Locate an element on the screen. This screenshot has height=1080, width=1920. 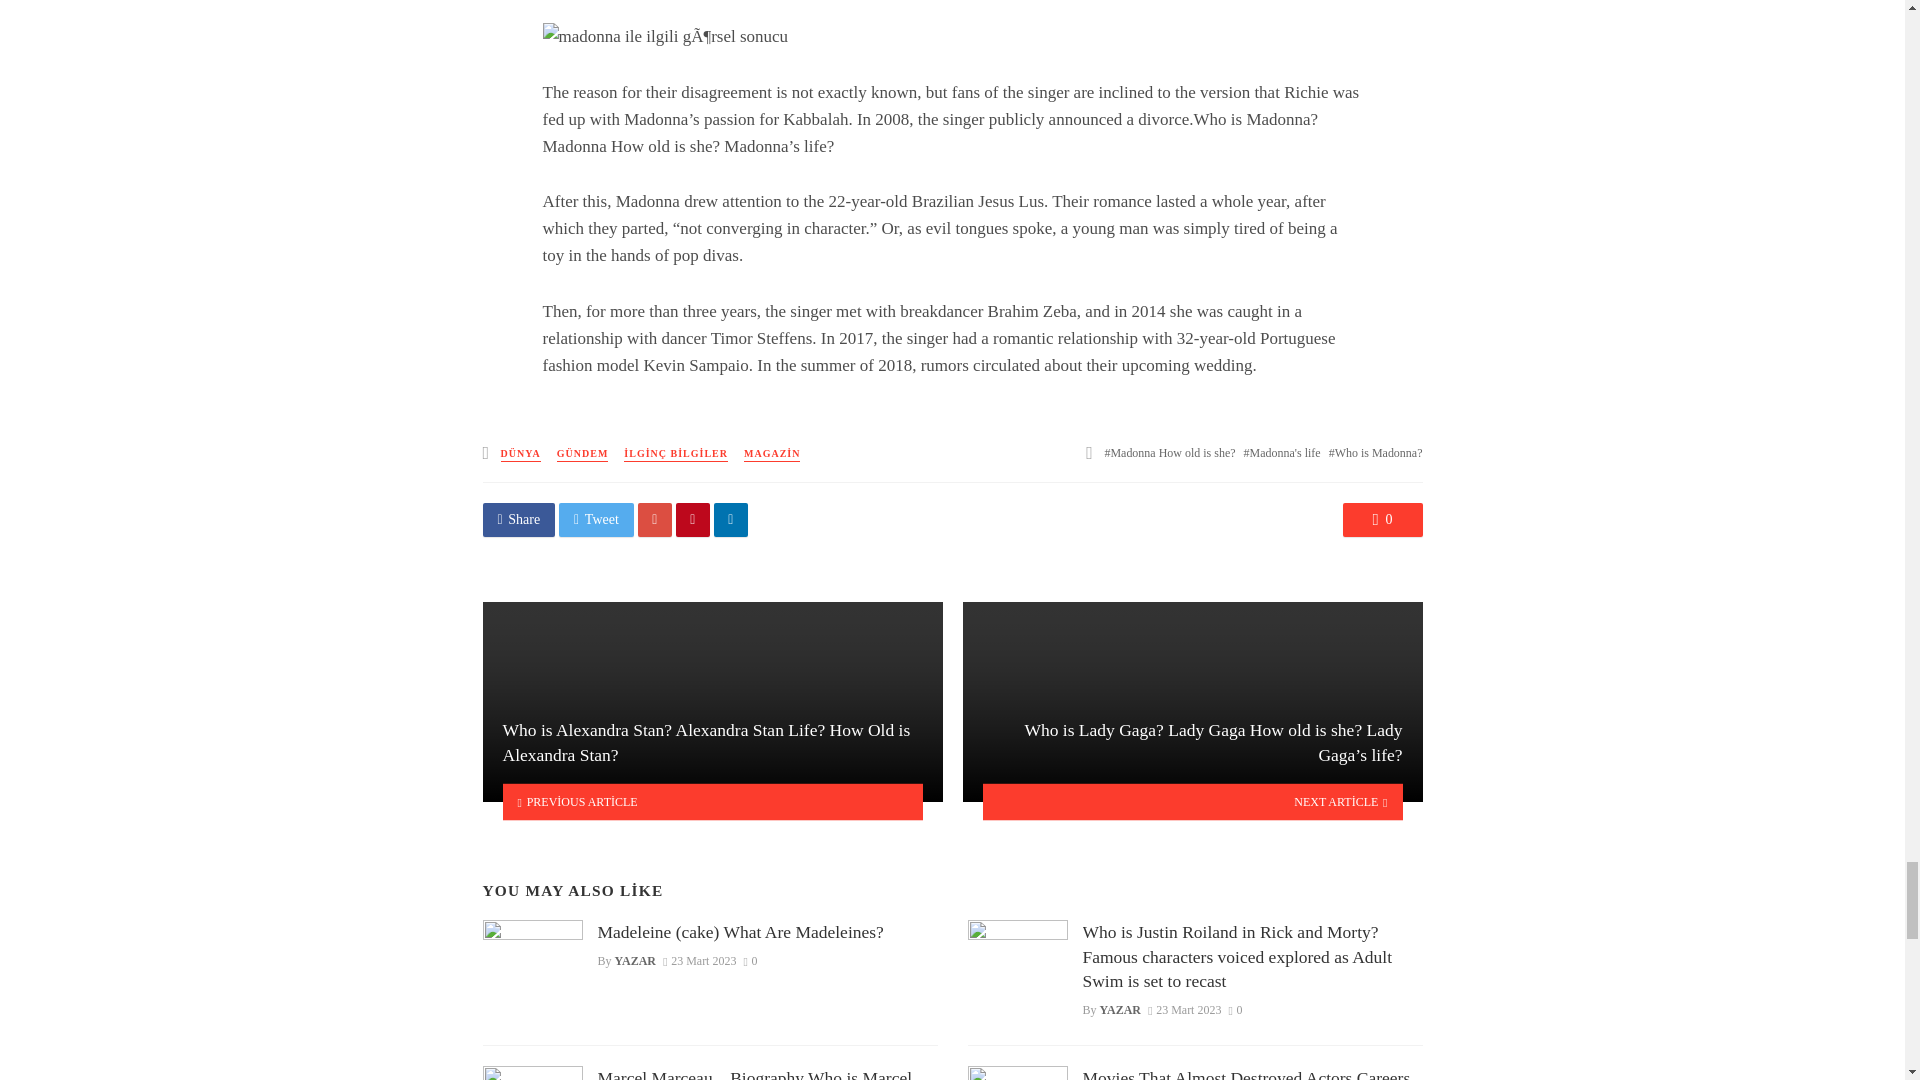
Madonna How old is she? is located at coordinates (1169, 453).